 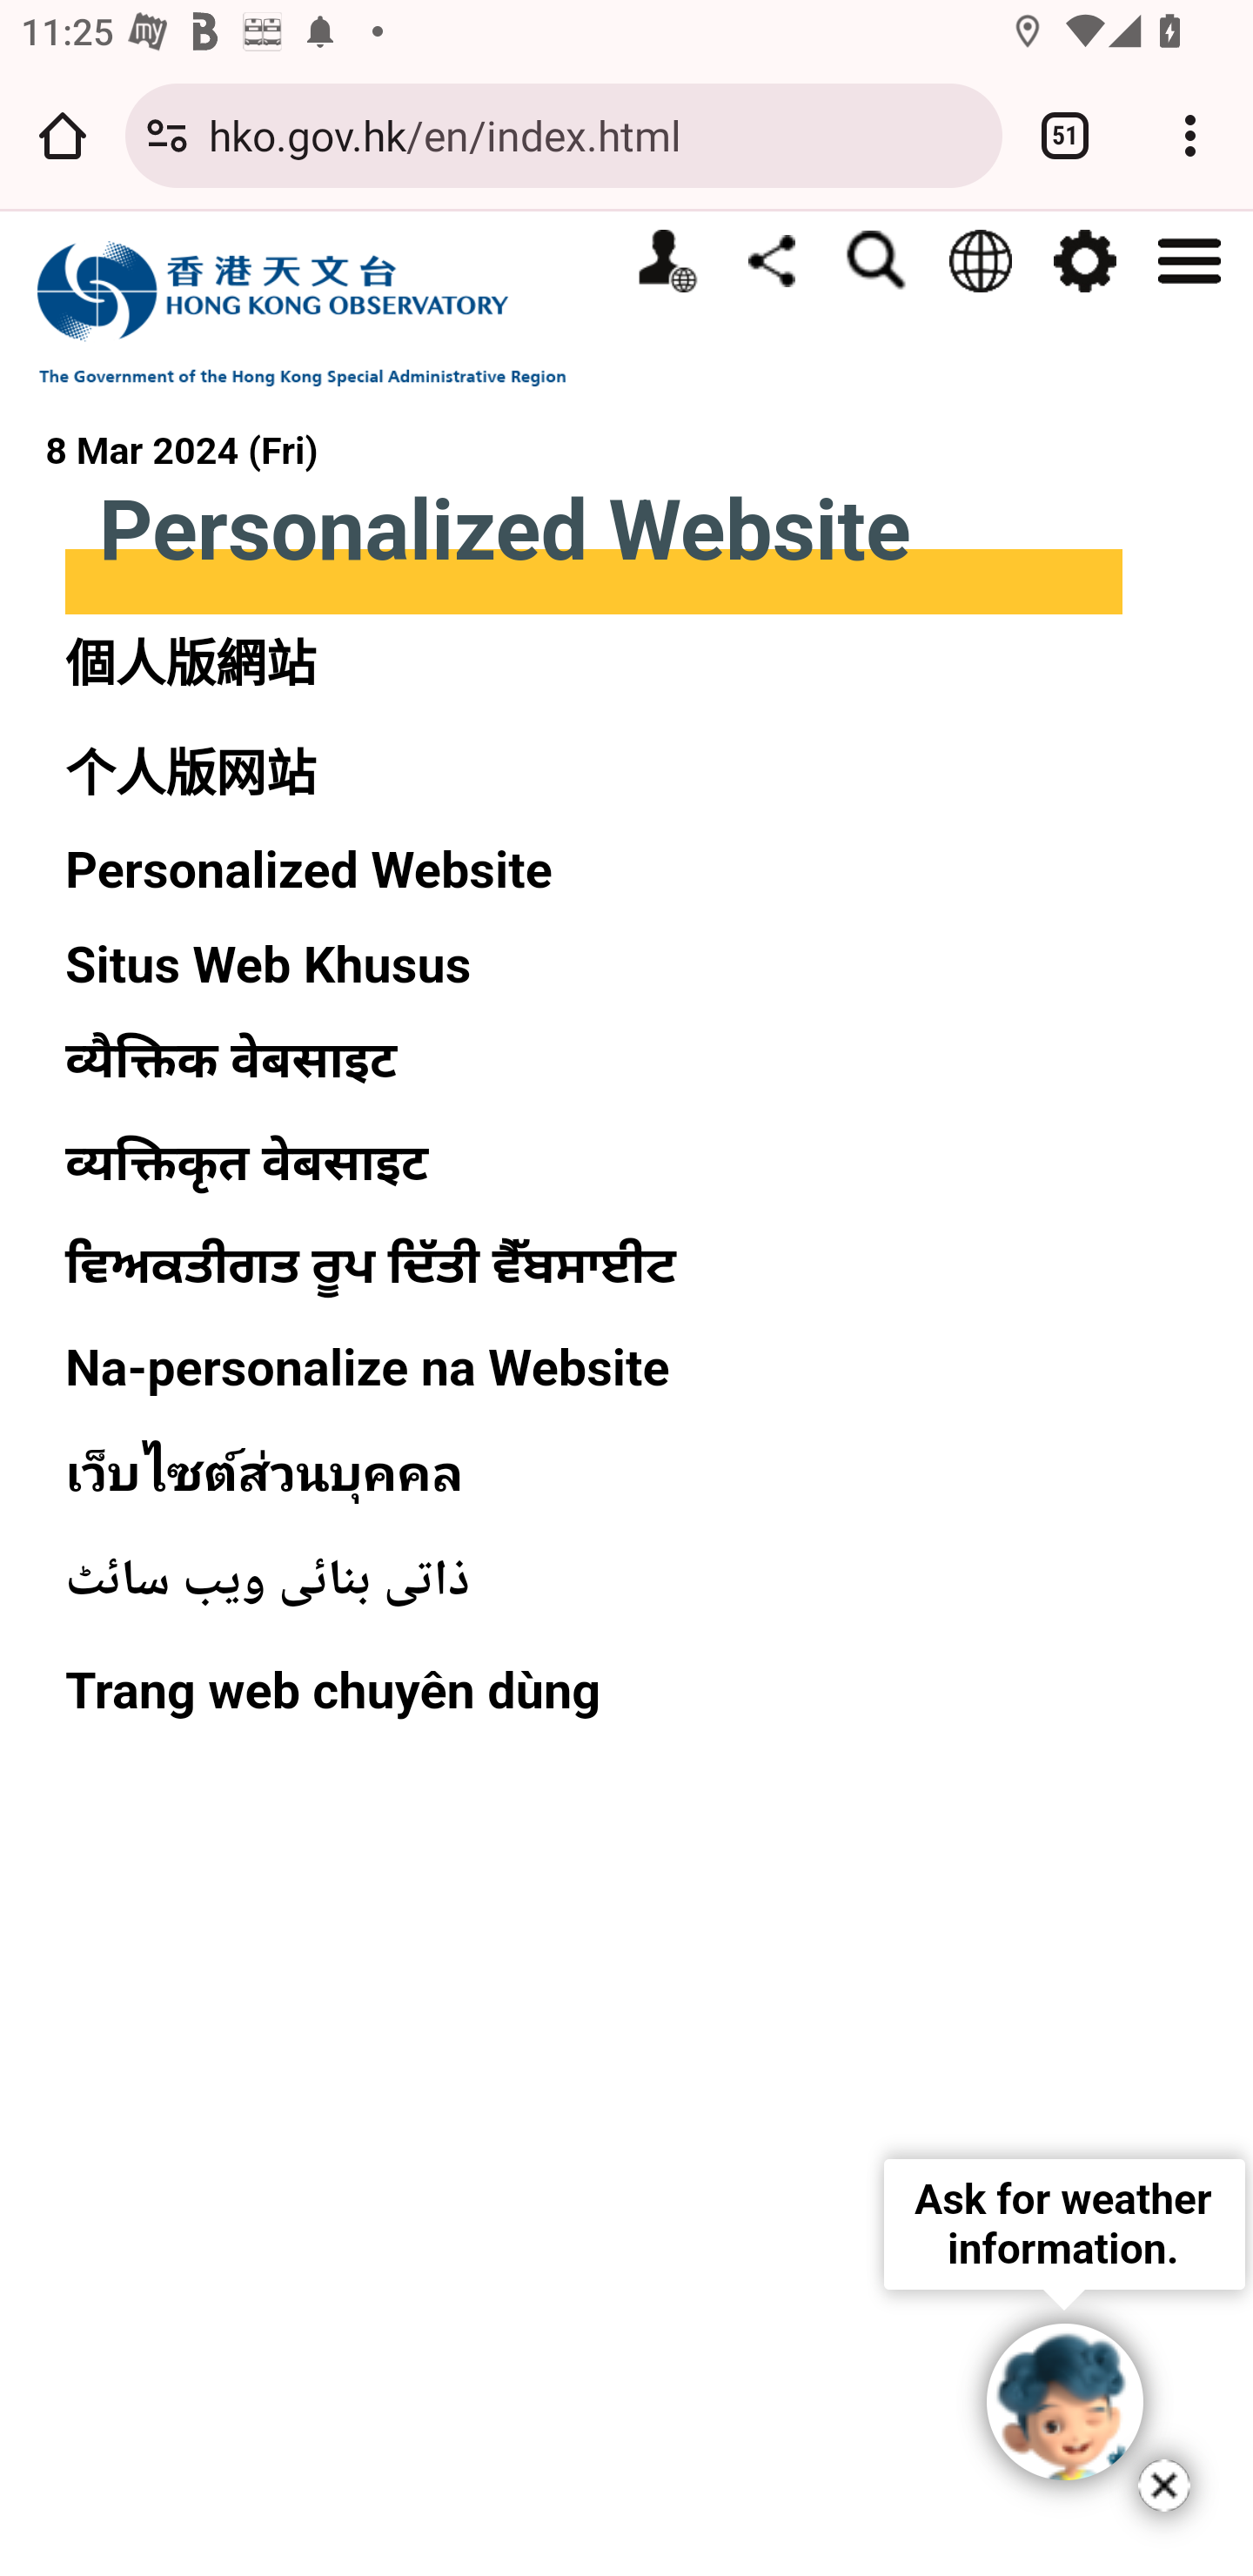 What do you see at coordinates (1065, 135) in the screenshot?
I see `Switch or close tabs` at bounding box center [1065, 135].